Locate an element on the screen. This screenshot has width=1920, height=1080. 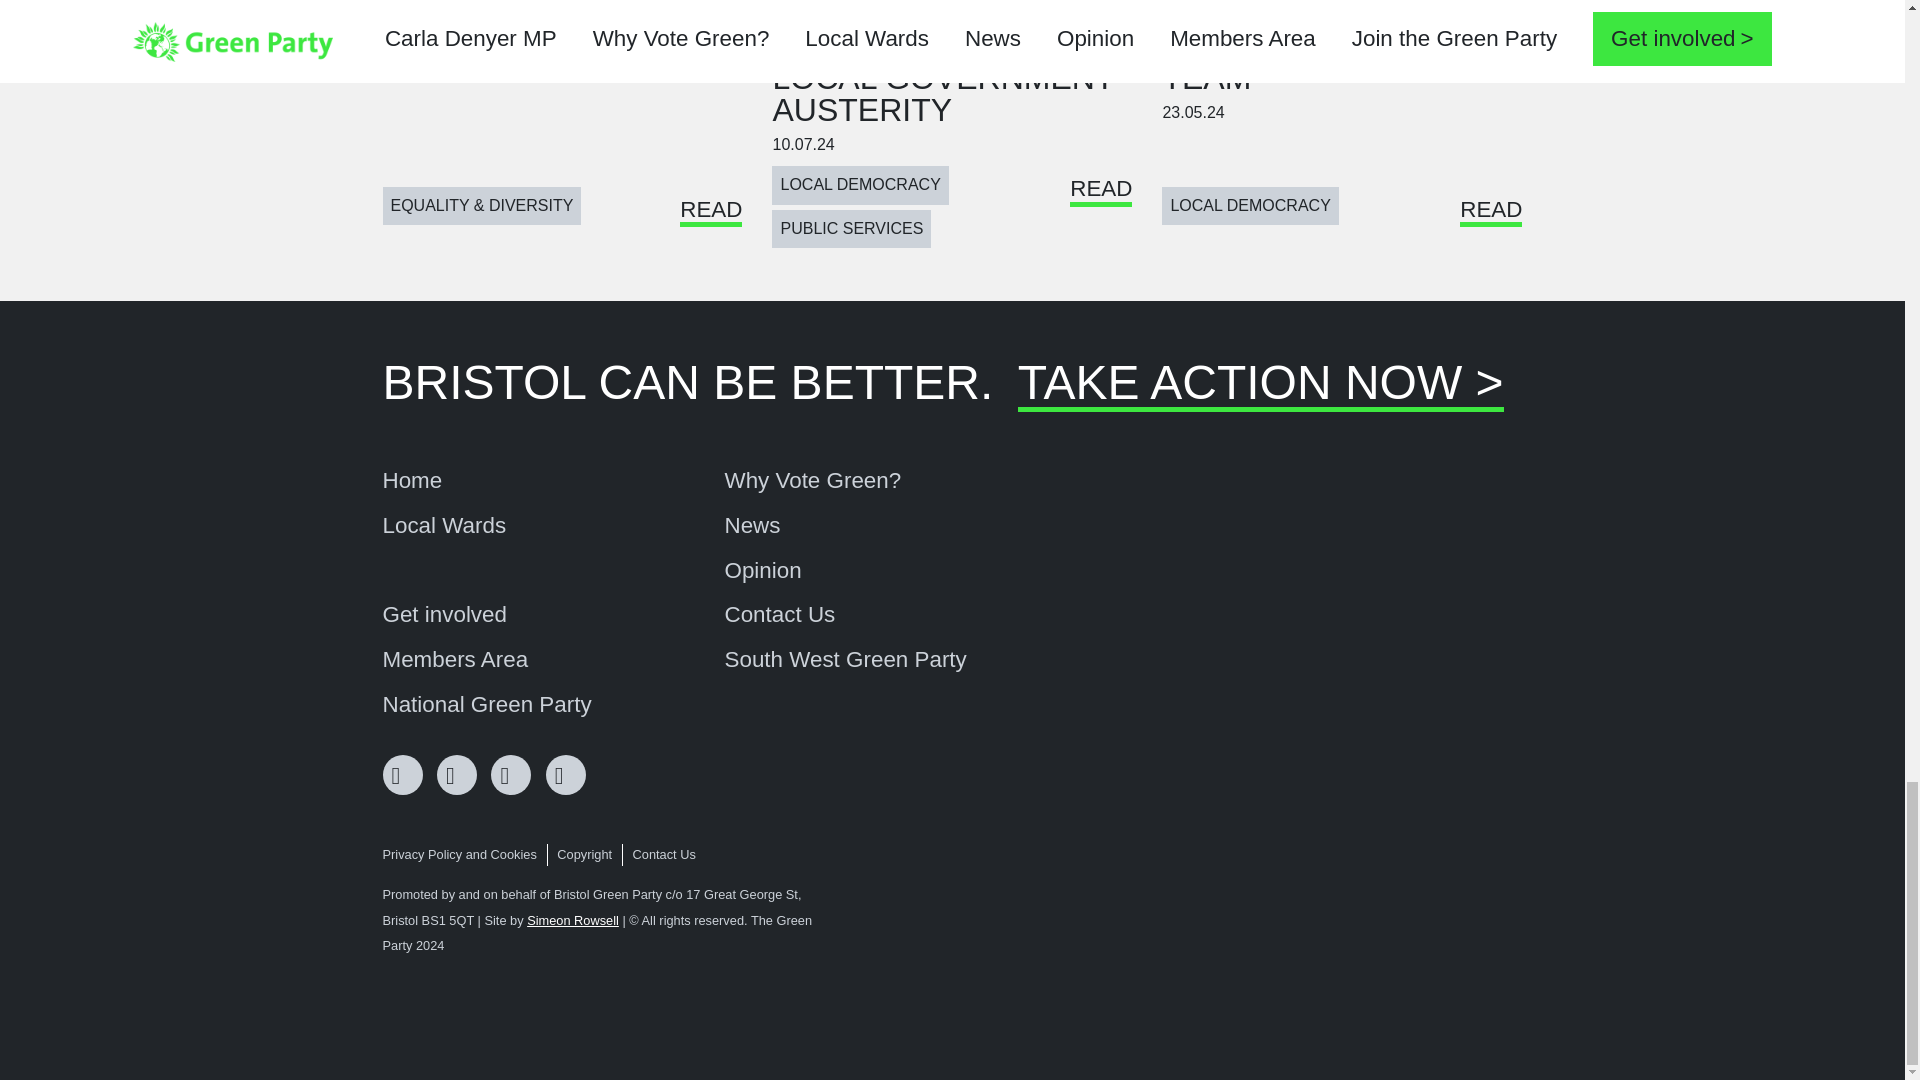
Home is located at coordinates (412, 480).